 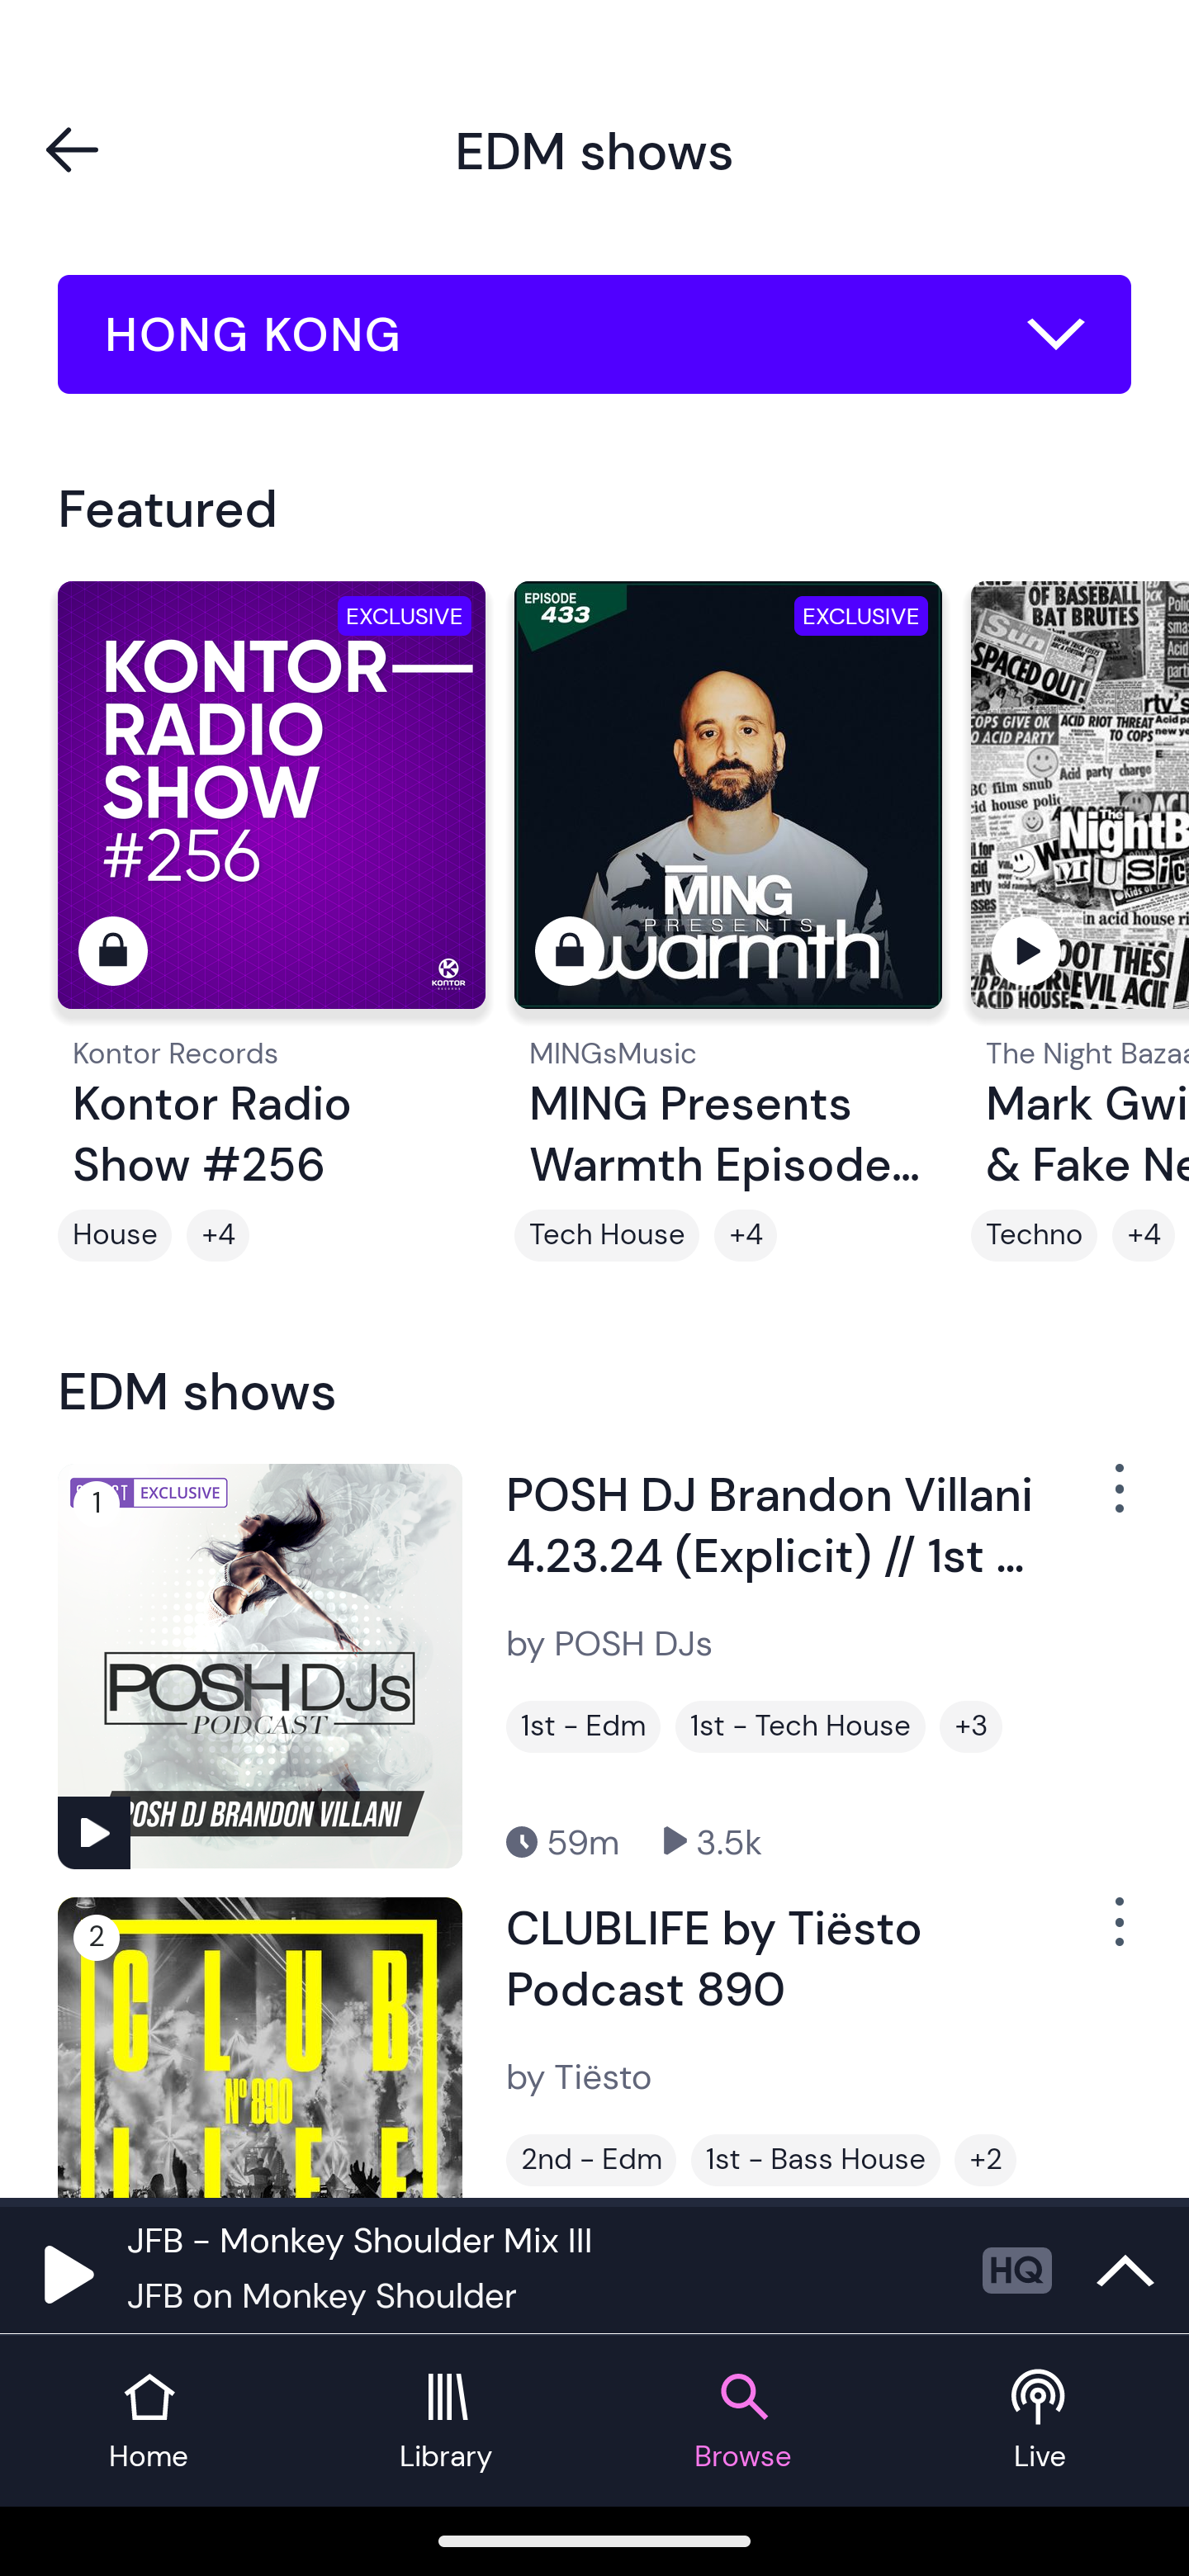 What do you see at coordinates (728, 810) in the screenshot?
I see `EXCLUSIVE` at bounding box center [728, 810].